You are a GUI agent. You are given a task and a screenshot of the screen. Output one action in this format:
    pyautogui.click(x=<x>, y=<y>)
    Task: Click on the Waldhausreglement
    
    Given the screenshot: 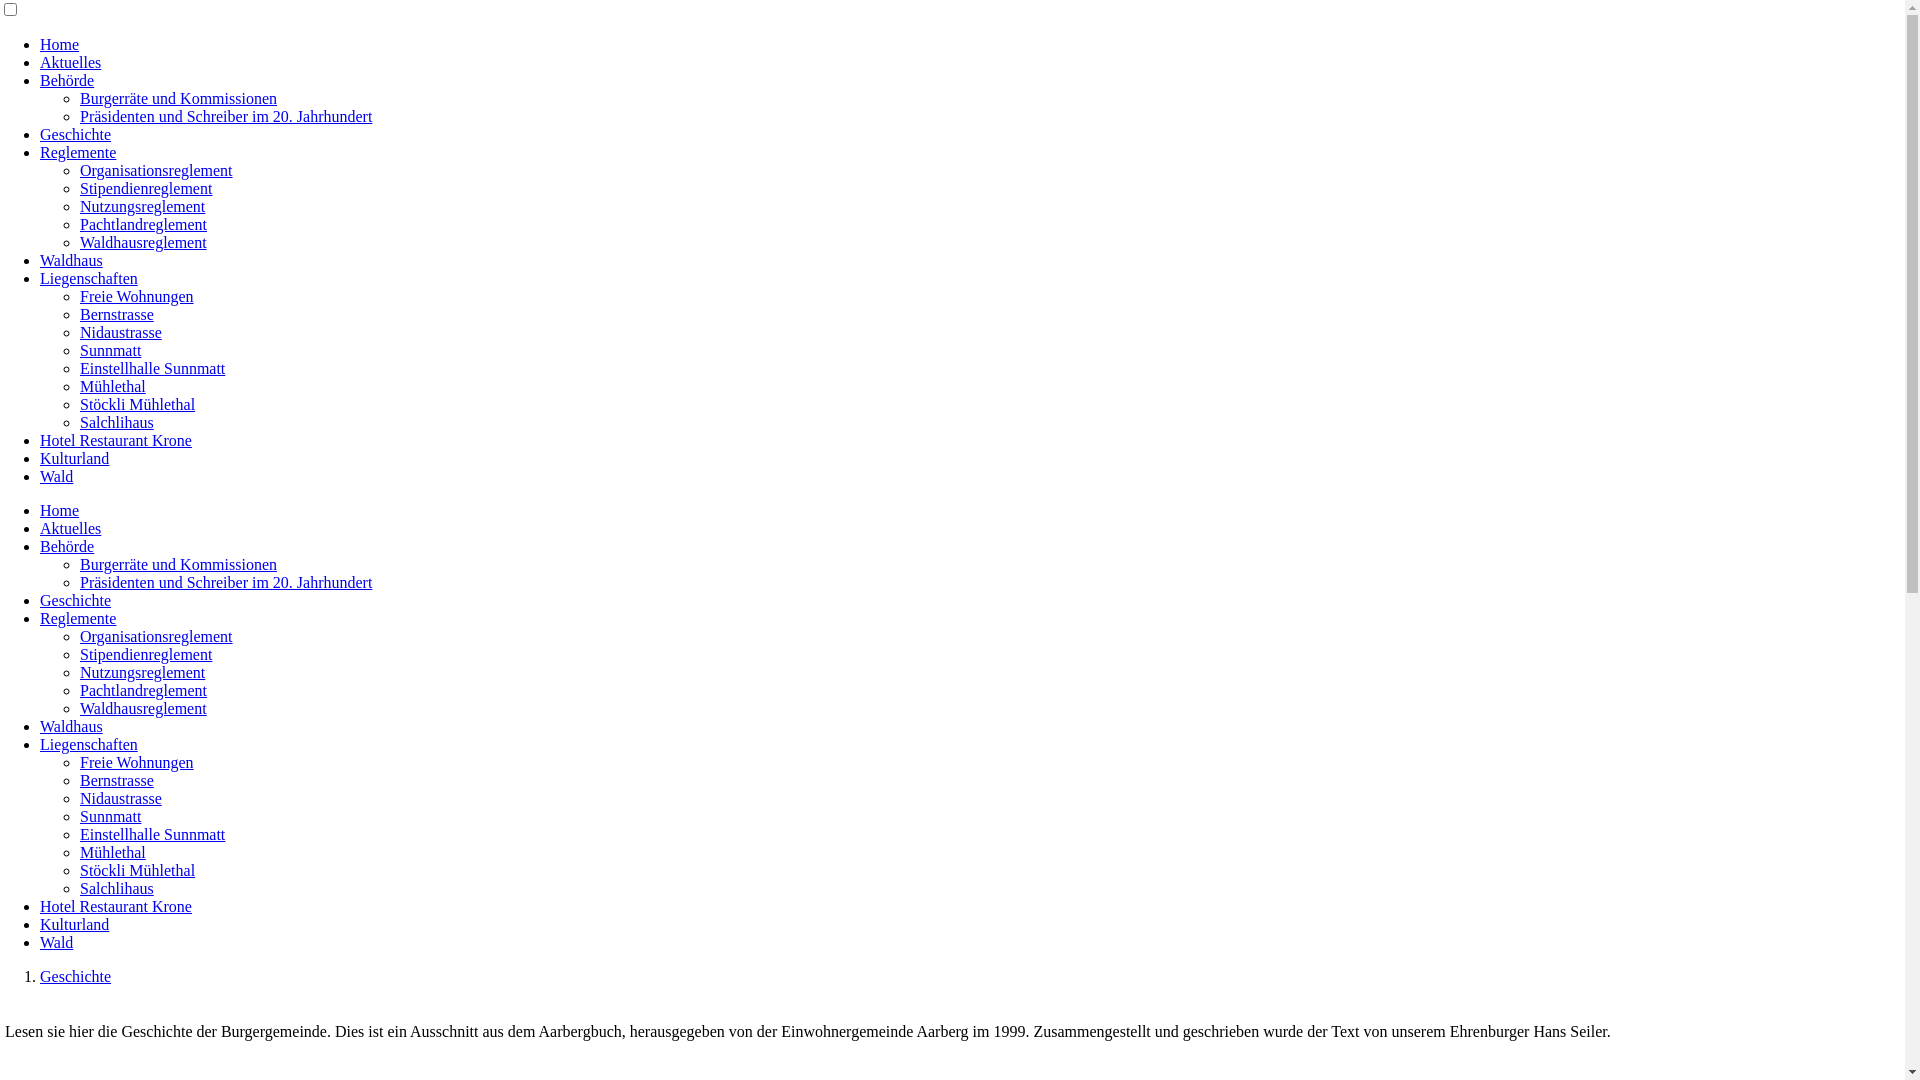 What is the action you would take?
    pyautogui.click(x=144, y=242)
    